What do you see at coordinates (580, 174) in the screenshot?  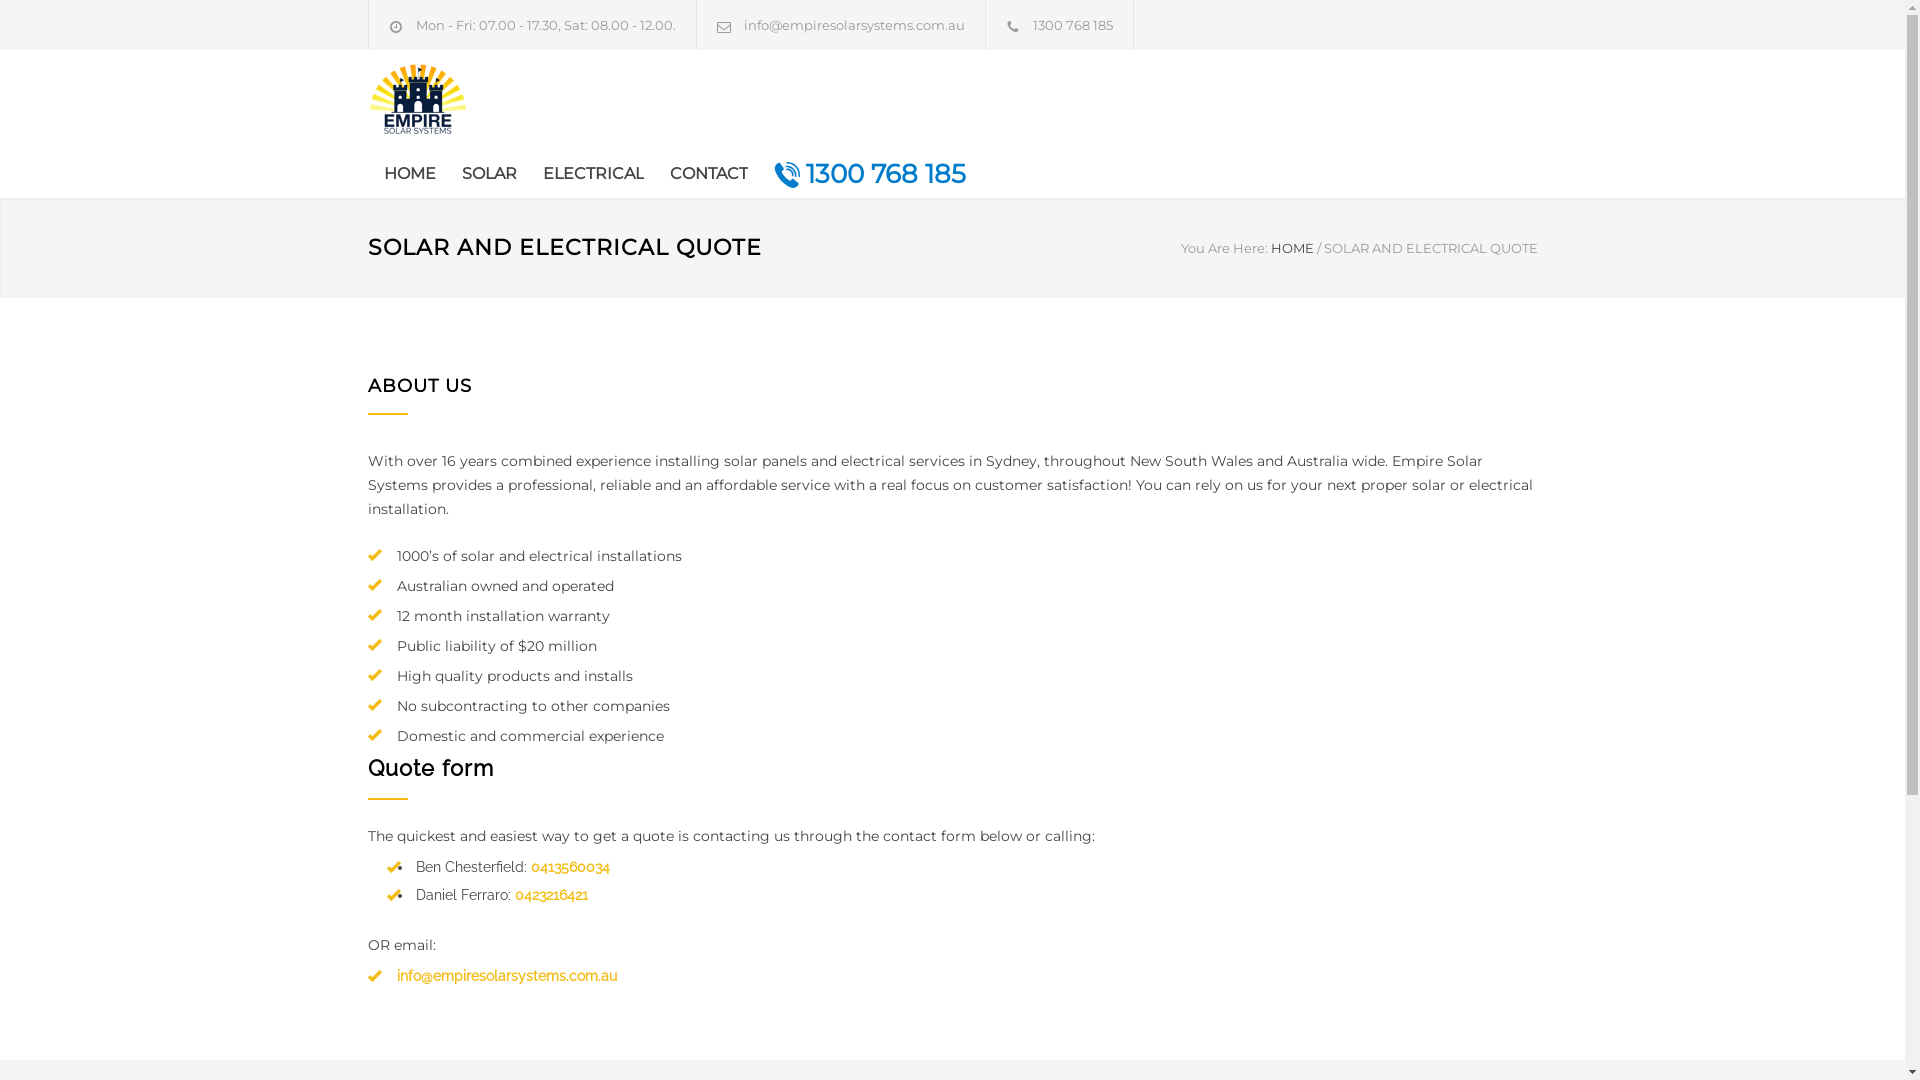 I see `ELECTRICAL` at bounding box center [580, 174].